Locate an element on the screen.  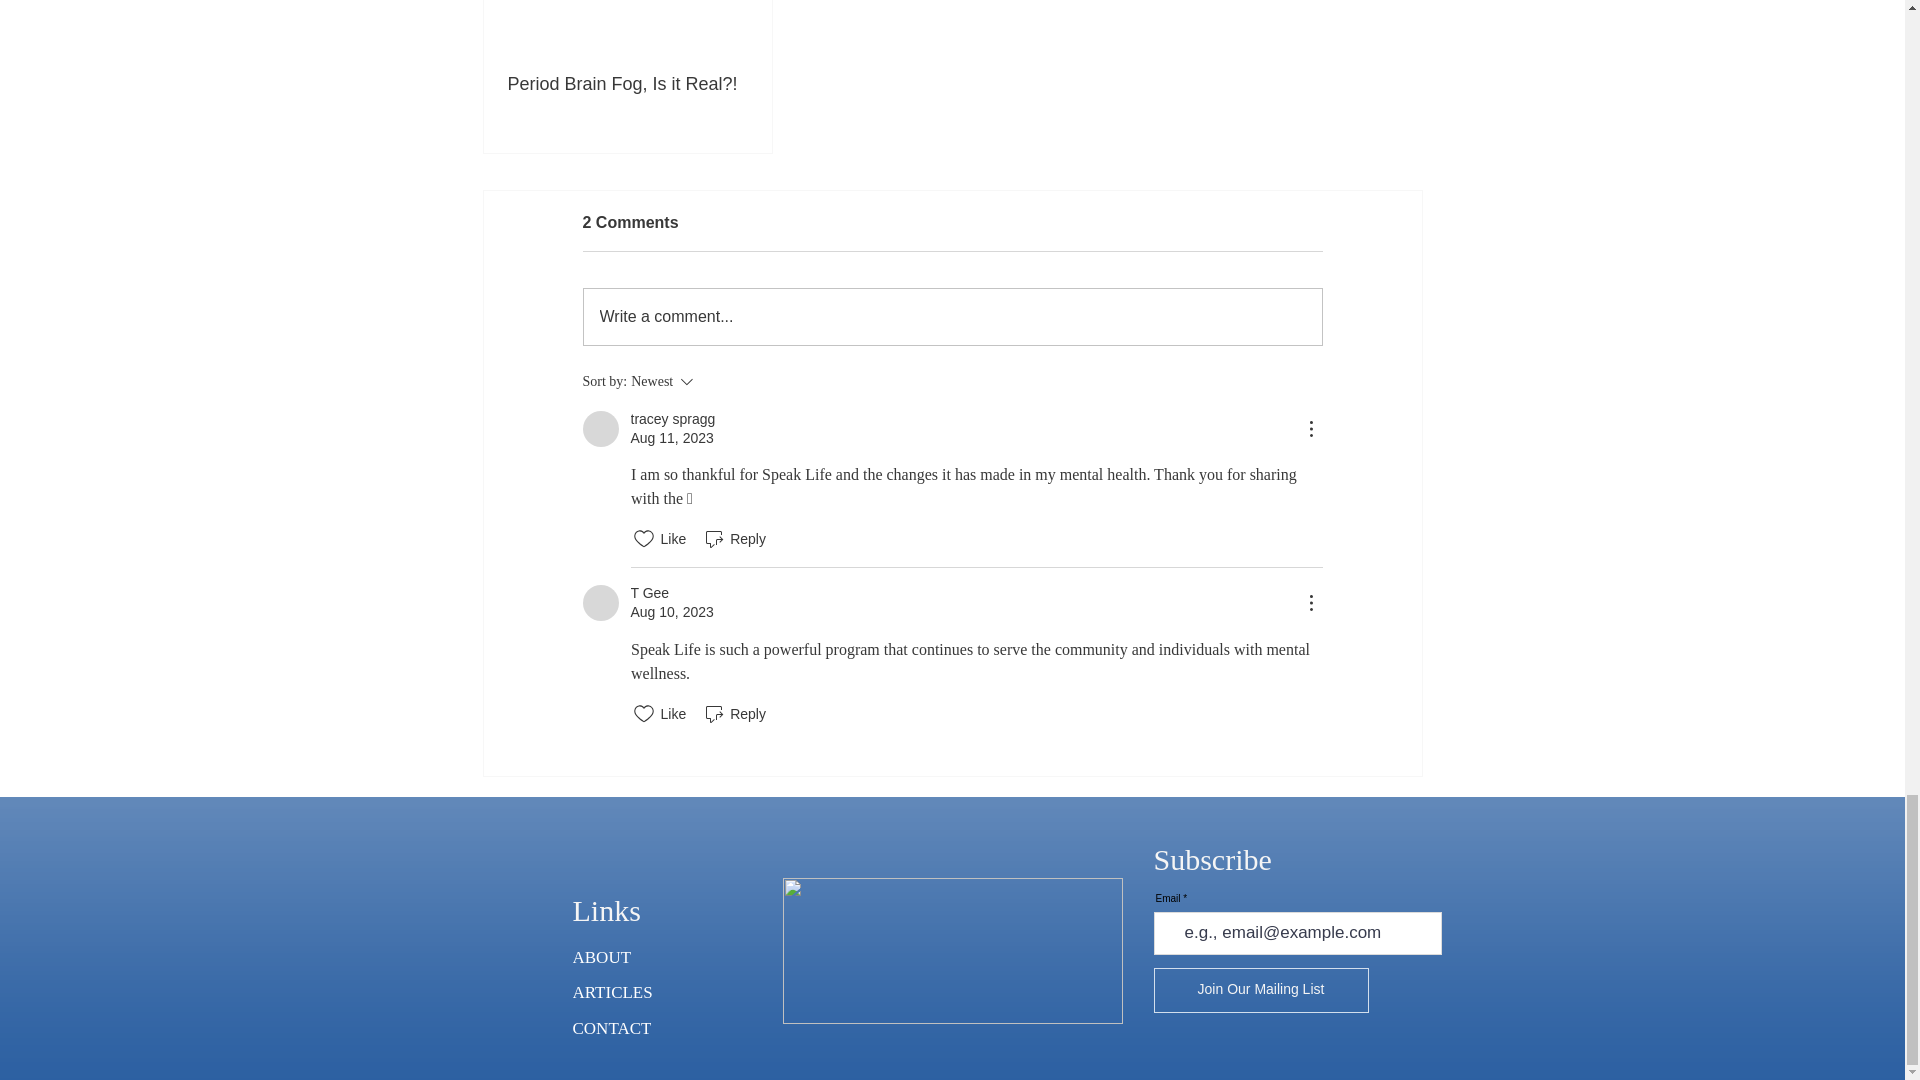
Write a comment... is located at coordinates (952, 316).